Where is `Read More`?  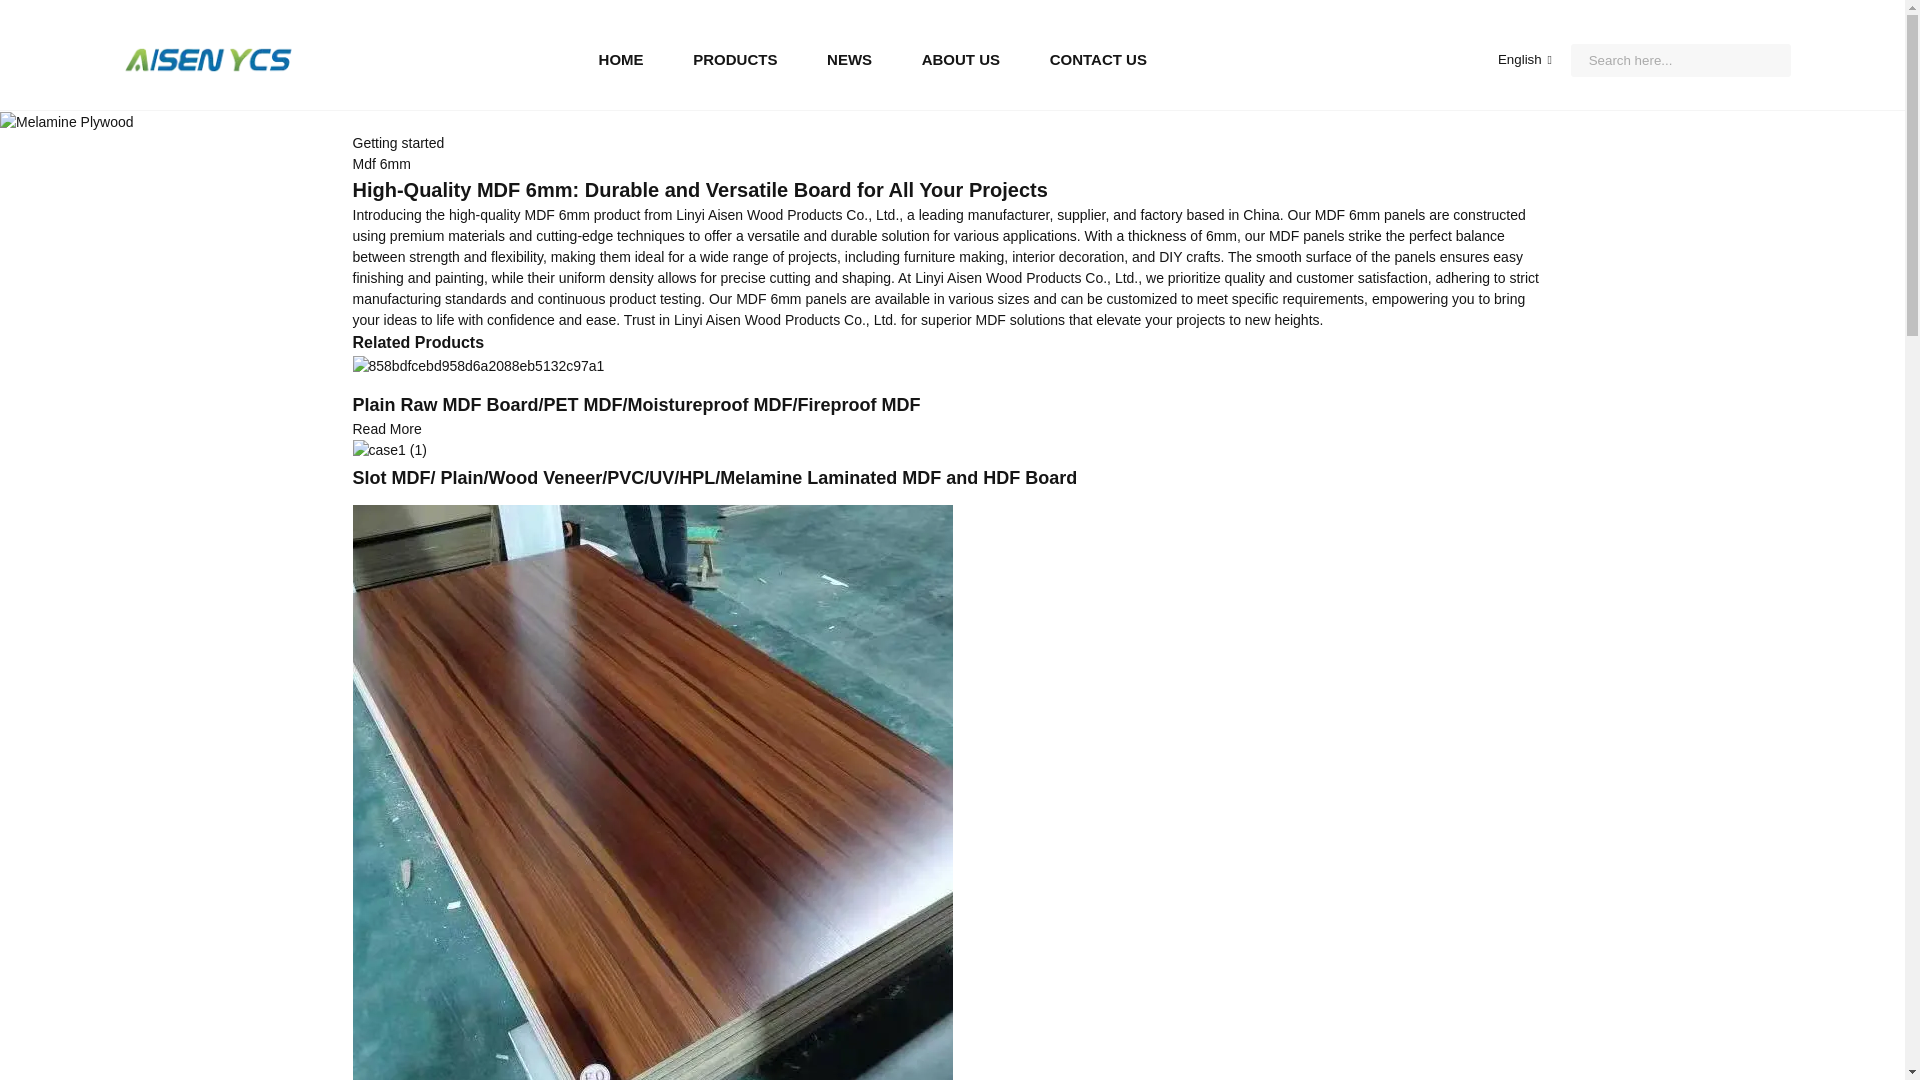
Read More is located at coordinates (386, 429).